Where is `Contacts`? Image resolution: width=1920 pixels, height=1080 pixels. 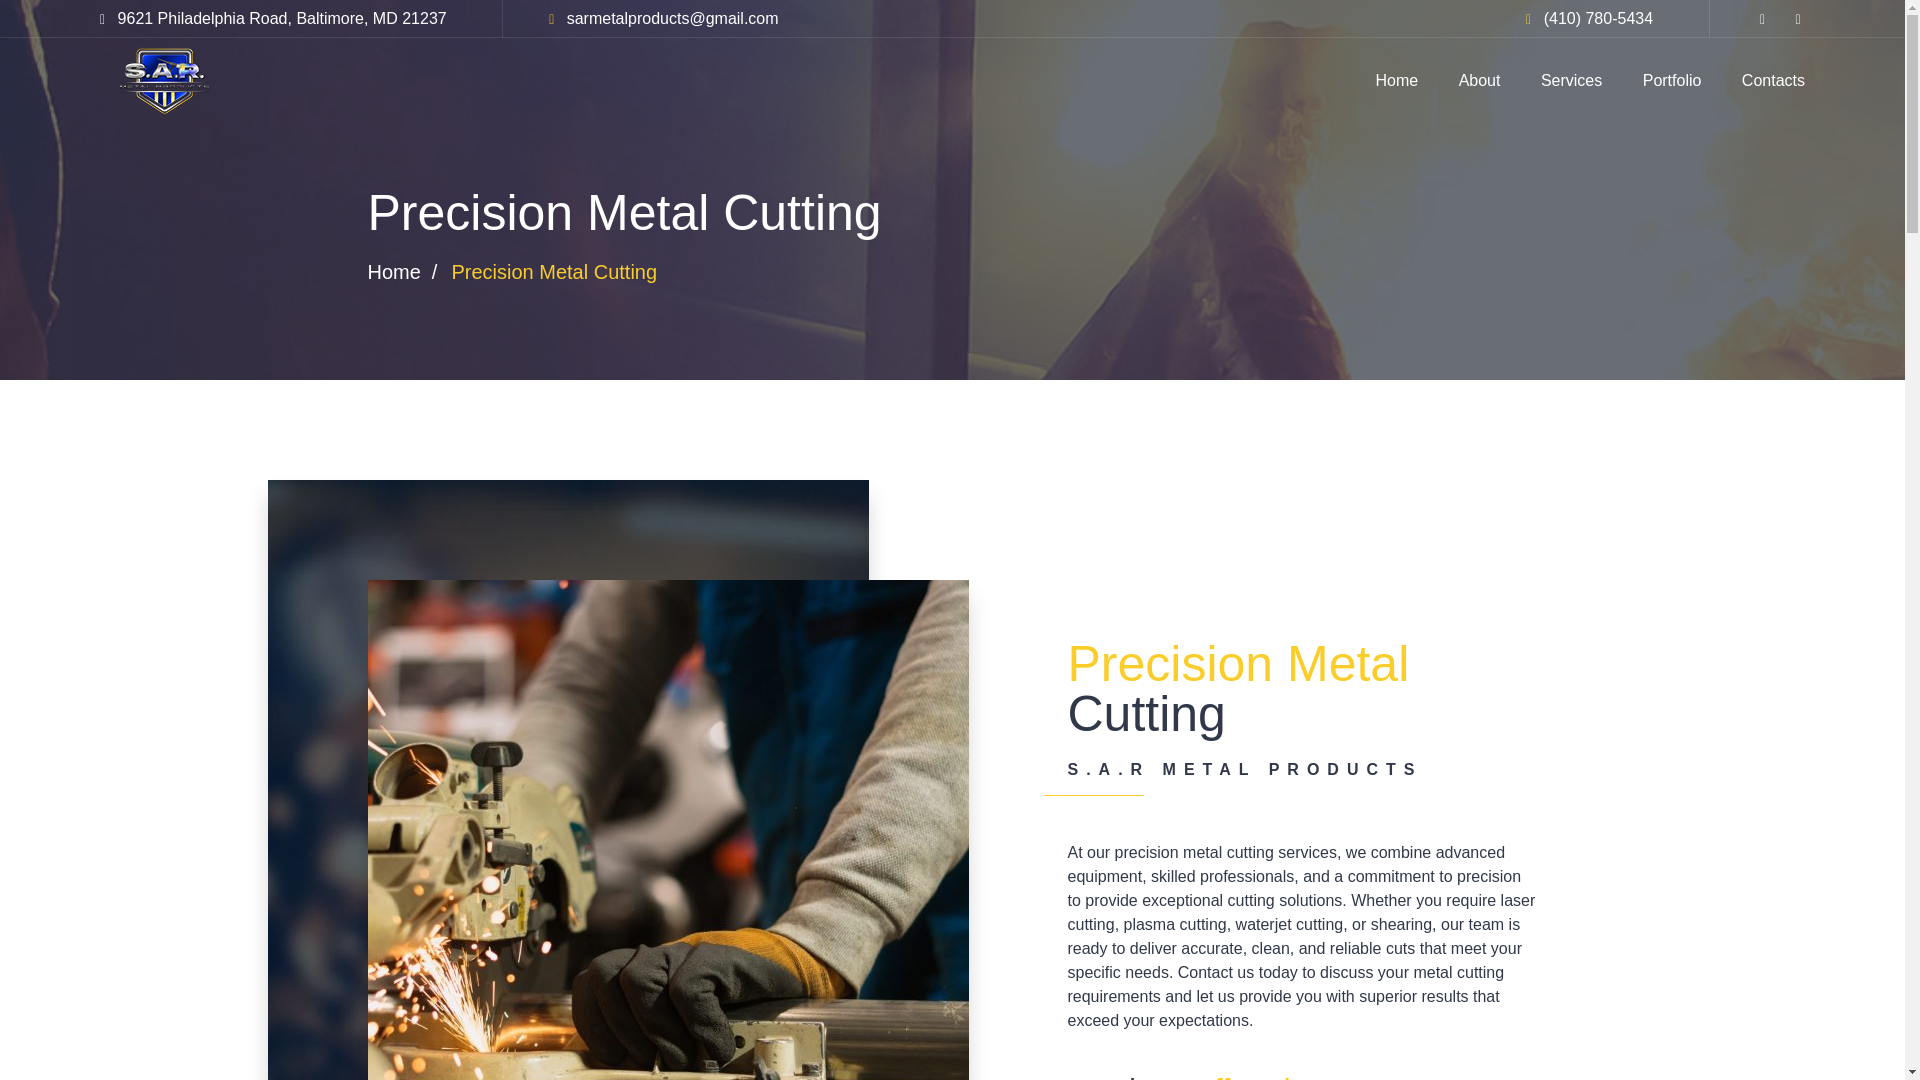
Contacts is located at coordinates (1772, 80).